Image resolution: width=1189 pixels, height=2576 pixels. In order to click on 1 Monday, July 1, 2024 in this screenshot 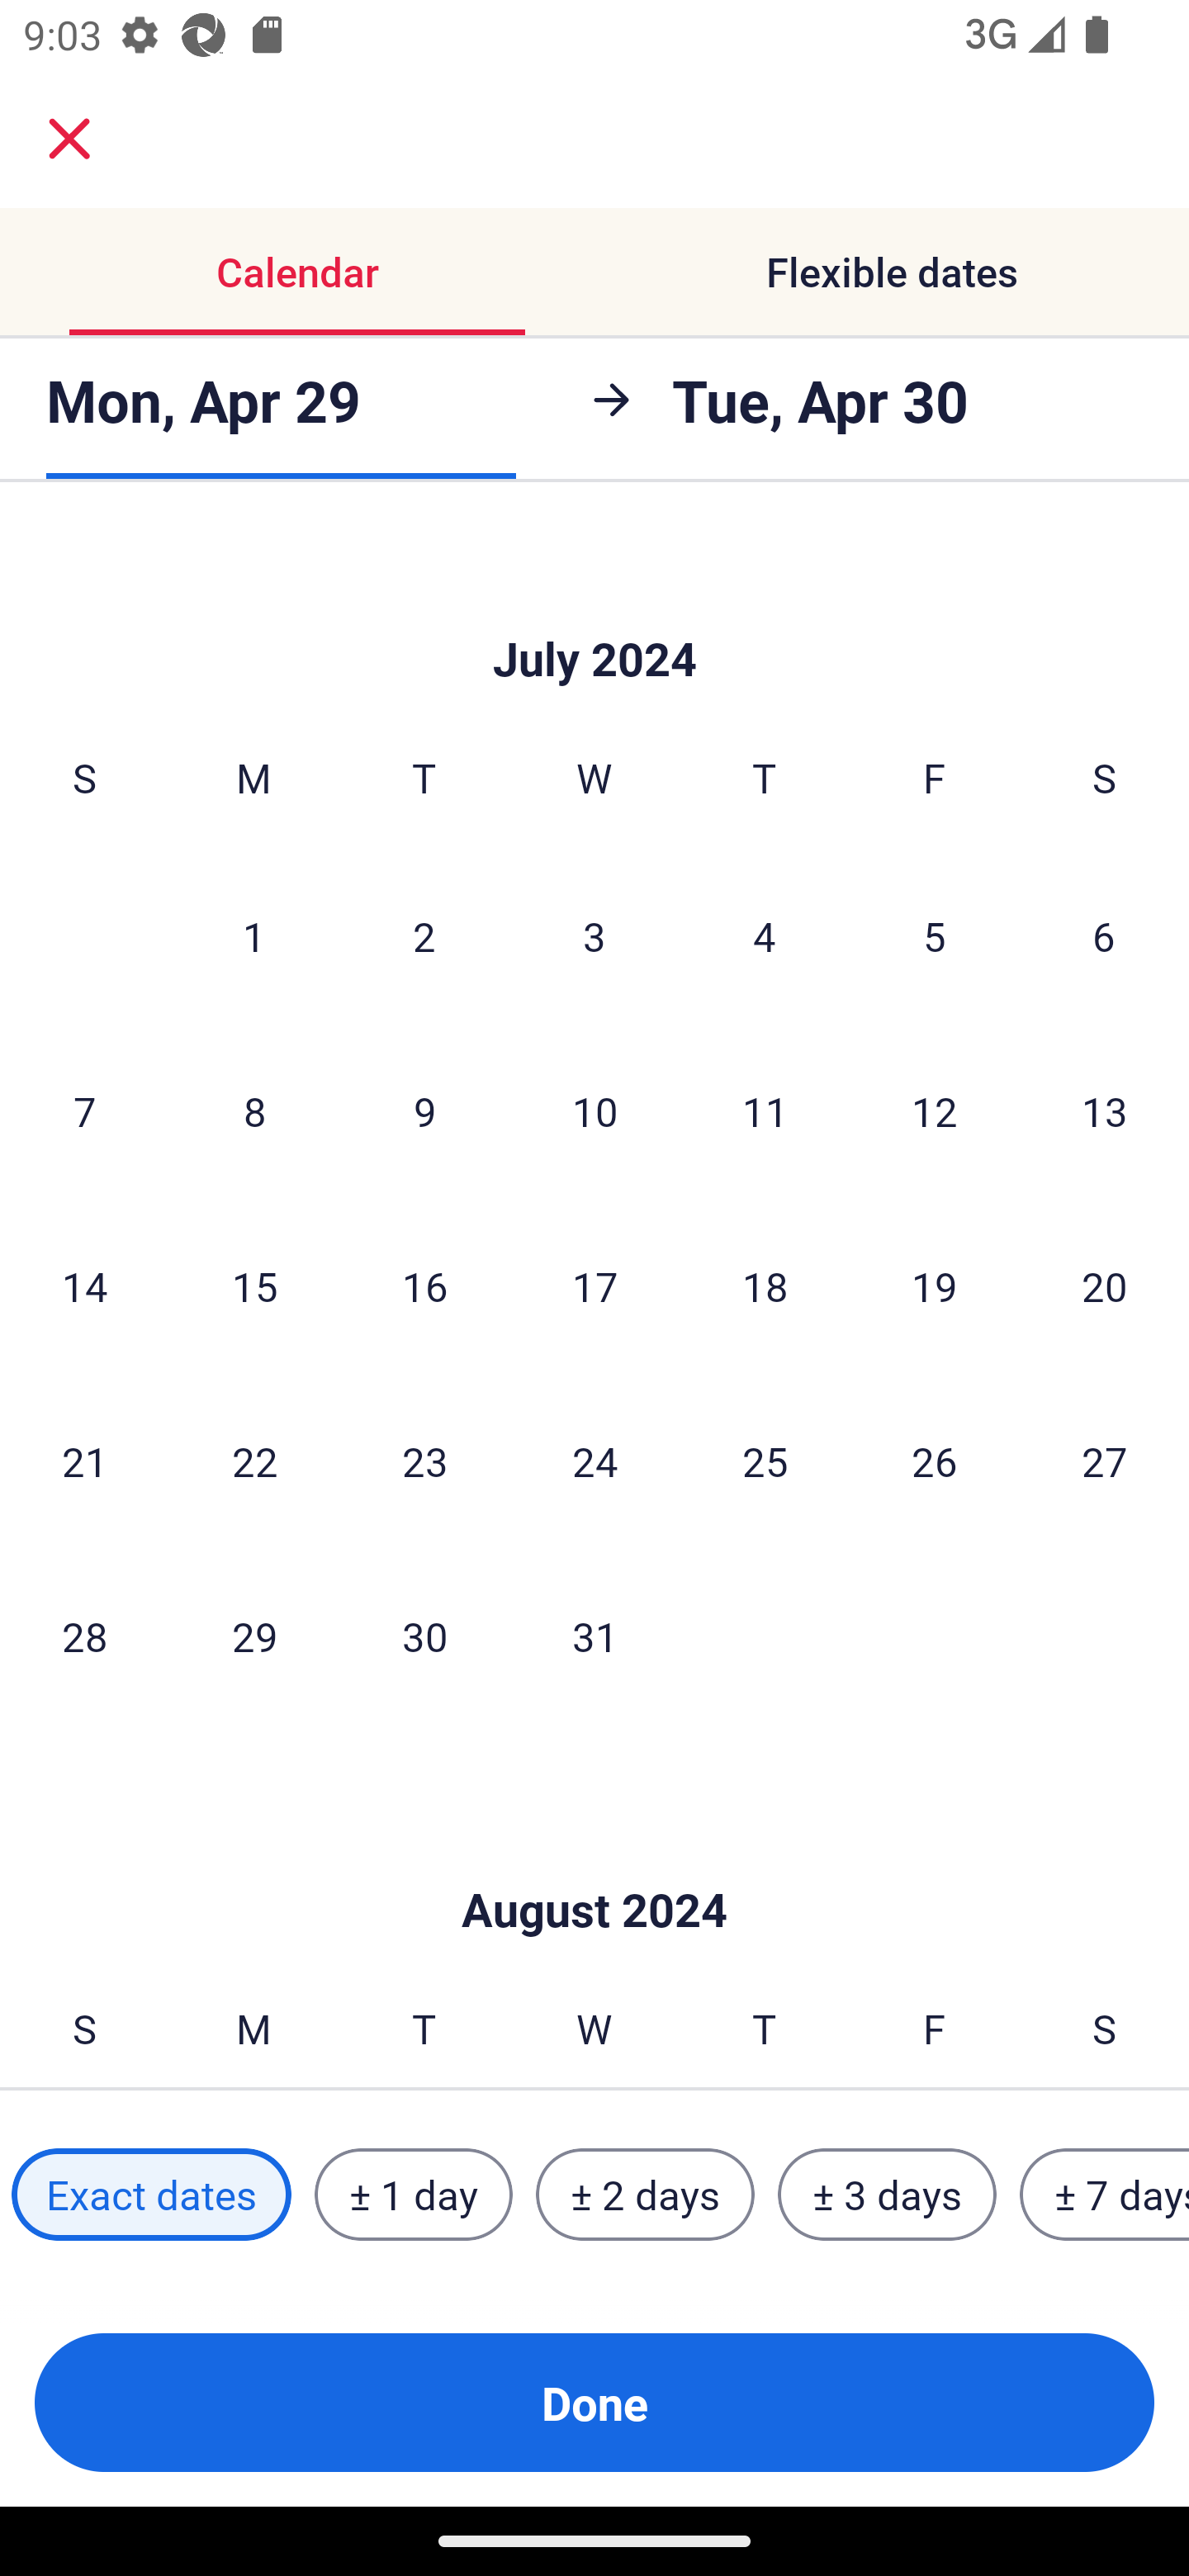, I will do `click(253, 935)`.